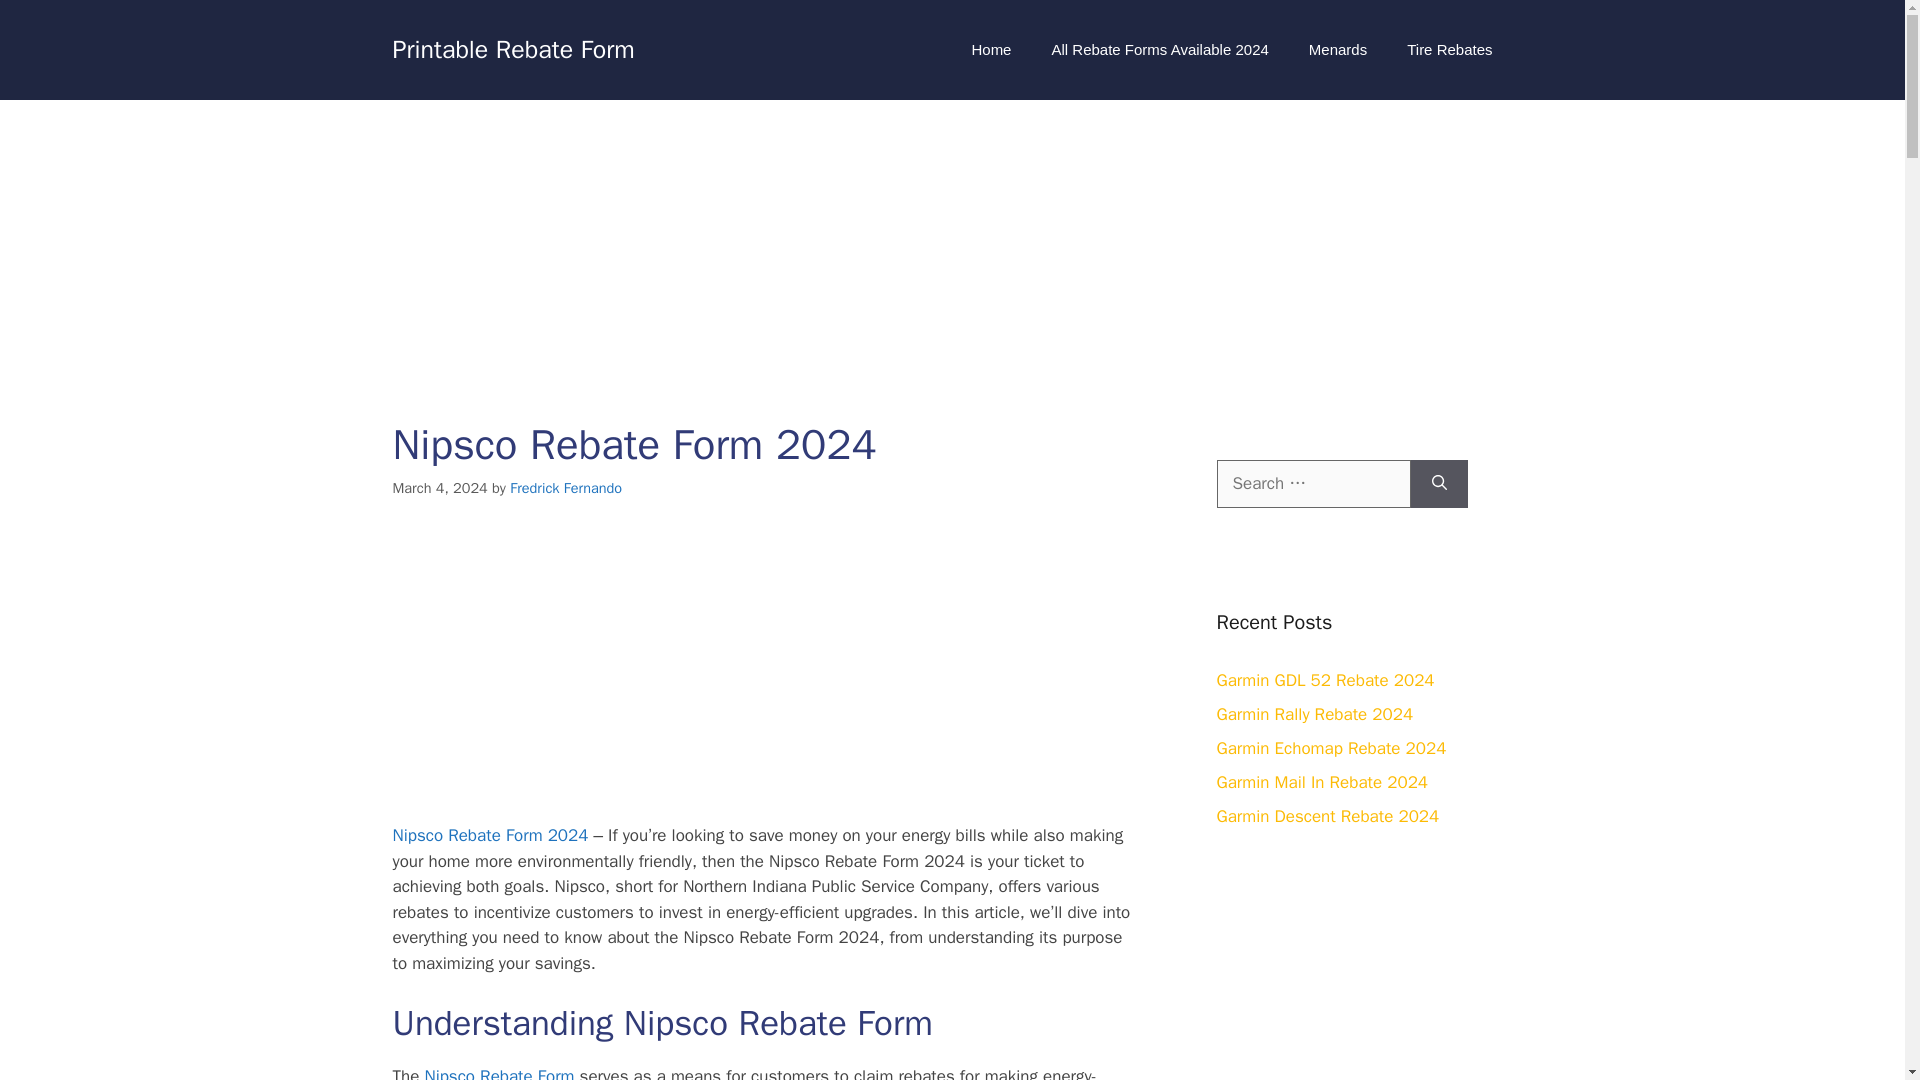 Image resolution: width=1920 pixels, height=1080 pixels. Describe the element at coordinates (764, 673) in the screenshot. I see `Advertisement` at that location.